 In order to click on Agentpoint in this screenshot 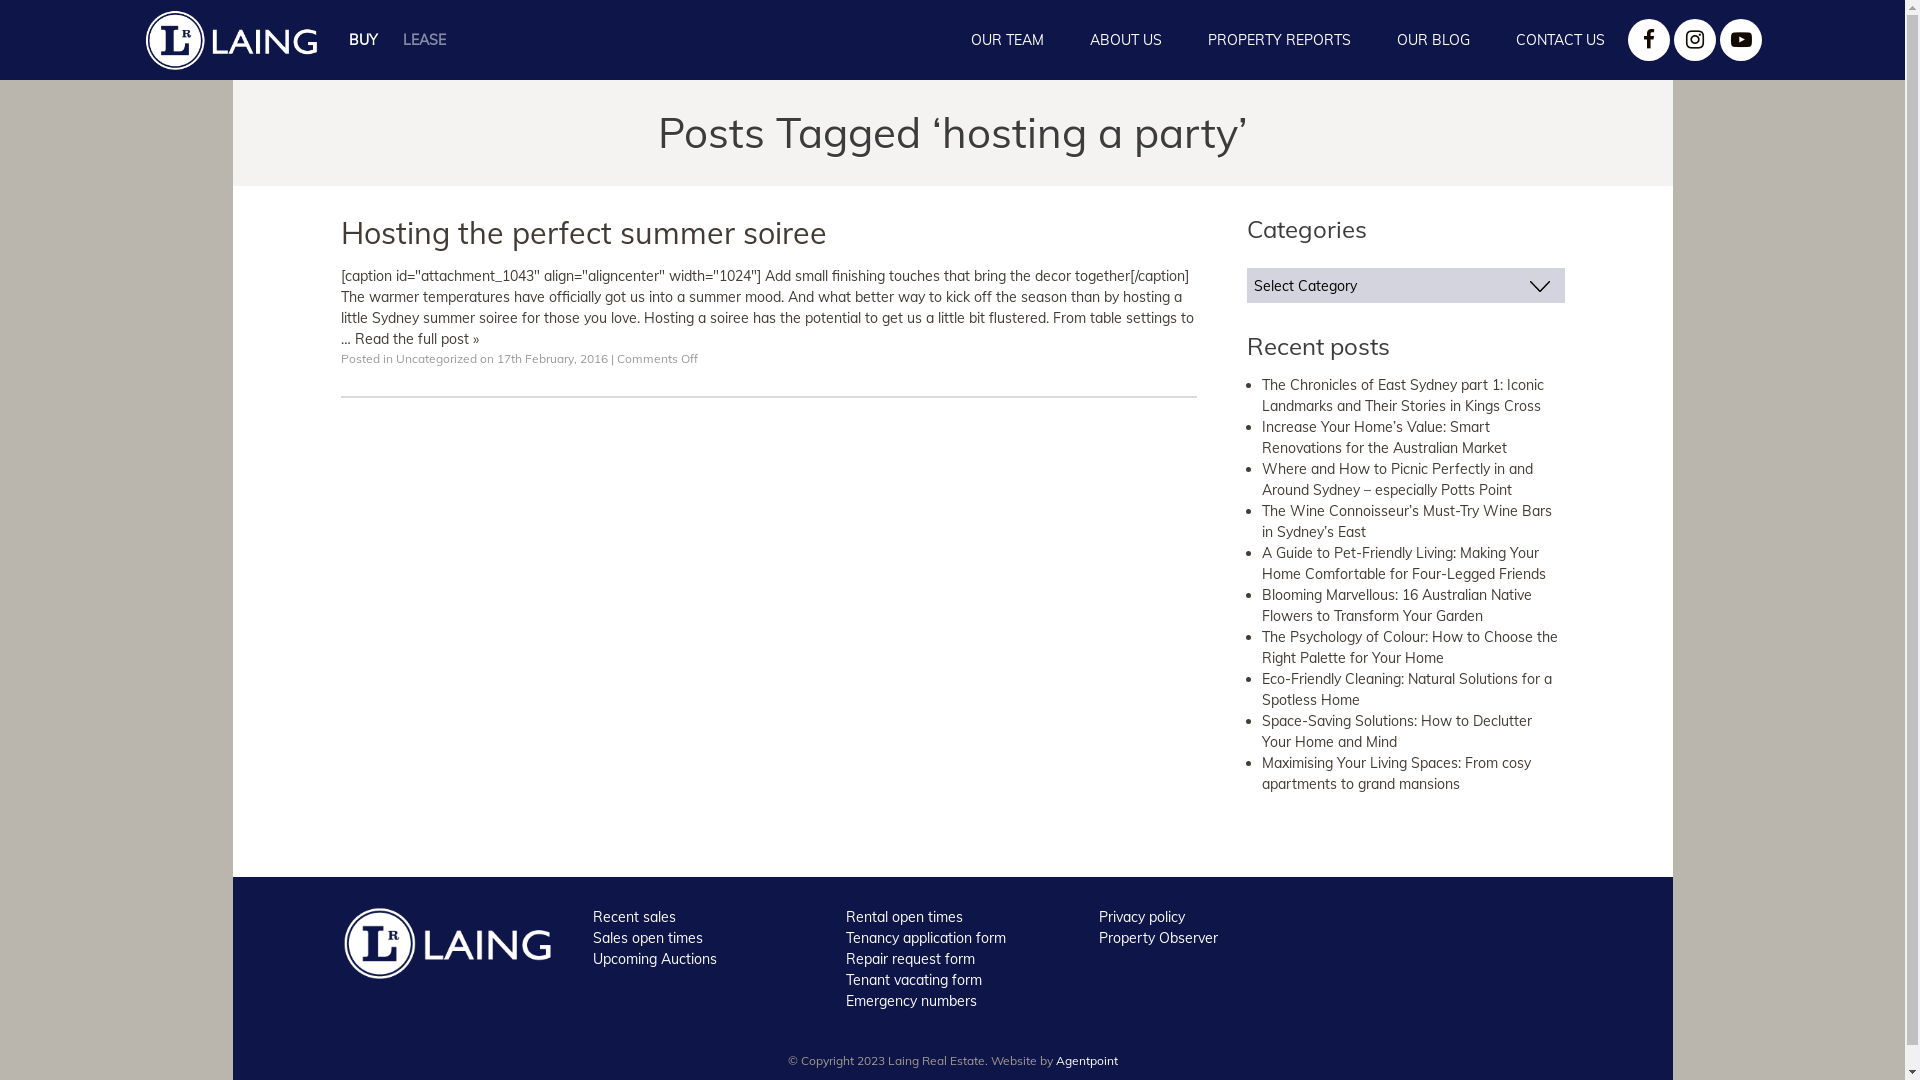, I will do `click(1087, 1060)`.